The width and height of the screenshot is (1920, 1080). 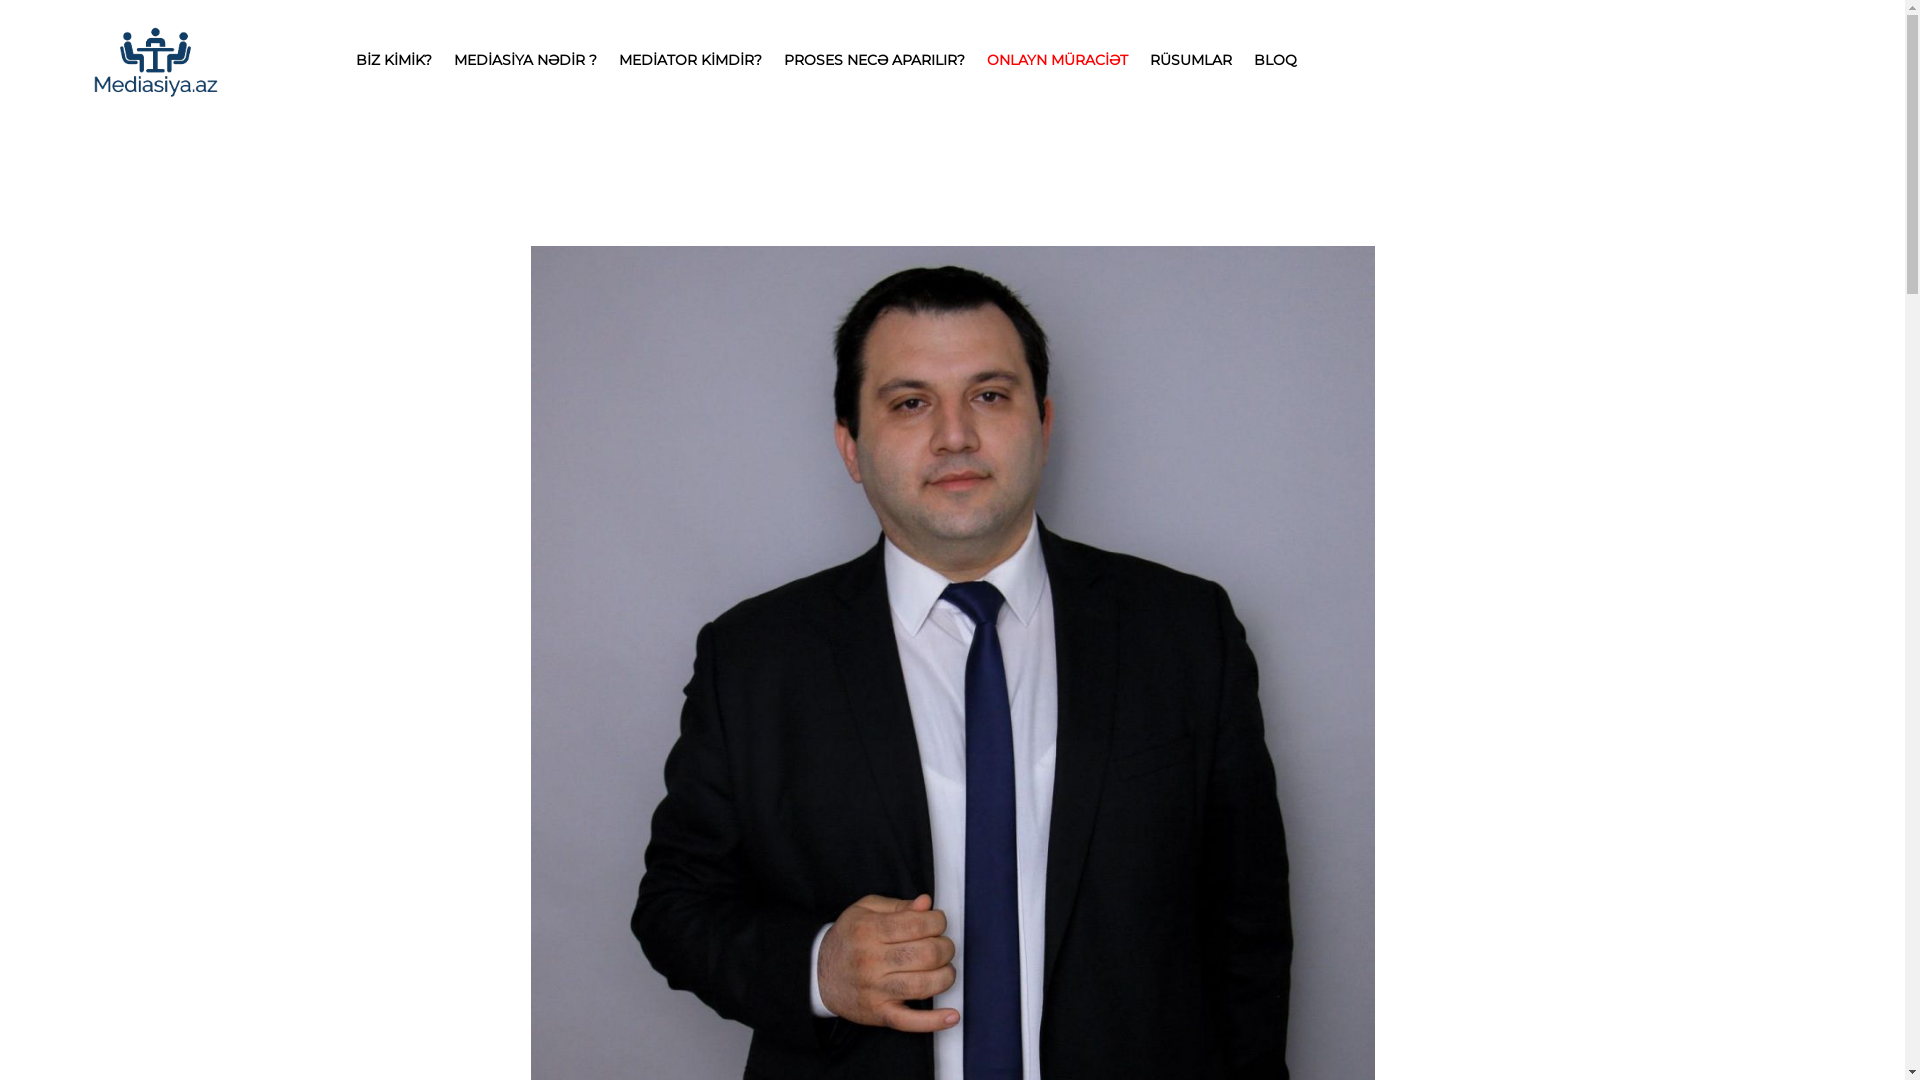 What do you see at coordinates (393, 60) in the screenshot?
I see `BIZ KIMIK?` at bounding box center [393, 60].